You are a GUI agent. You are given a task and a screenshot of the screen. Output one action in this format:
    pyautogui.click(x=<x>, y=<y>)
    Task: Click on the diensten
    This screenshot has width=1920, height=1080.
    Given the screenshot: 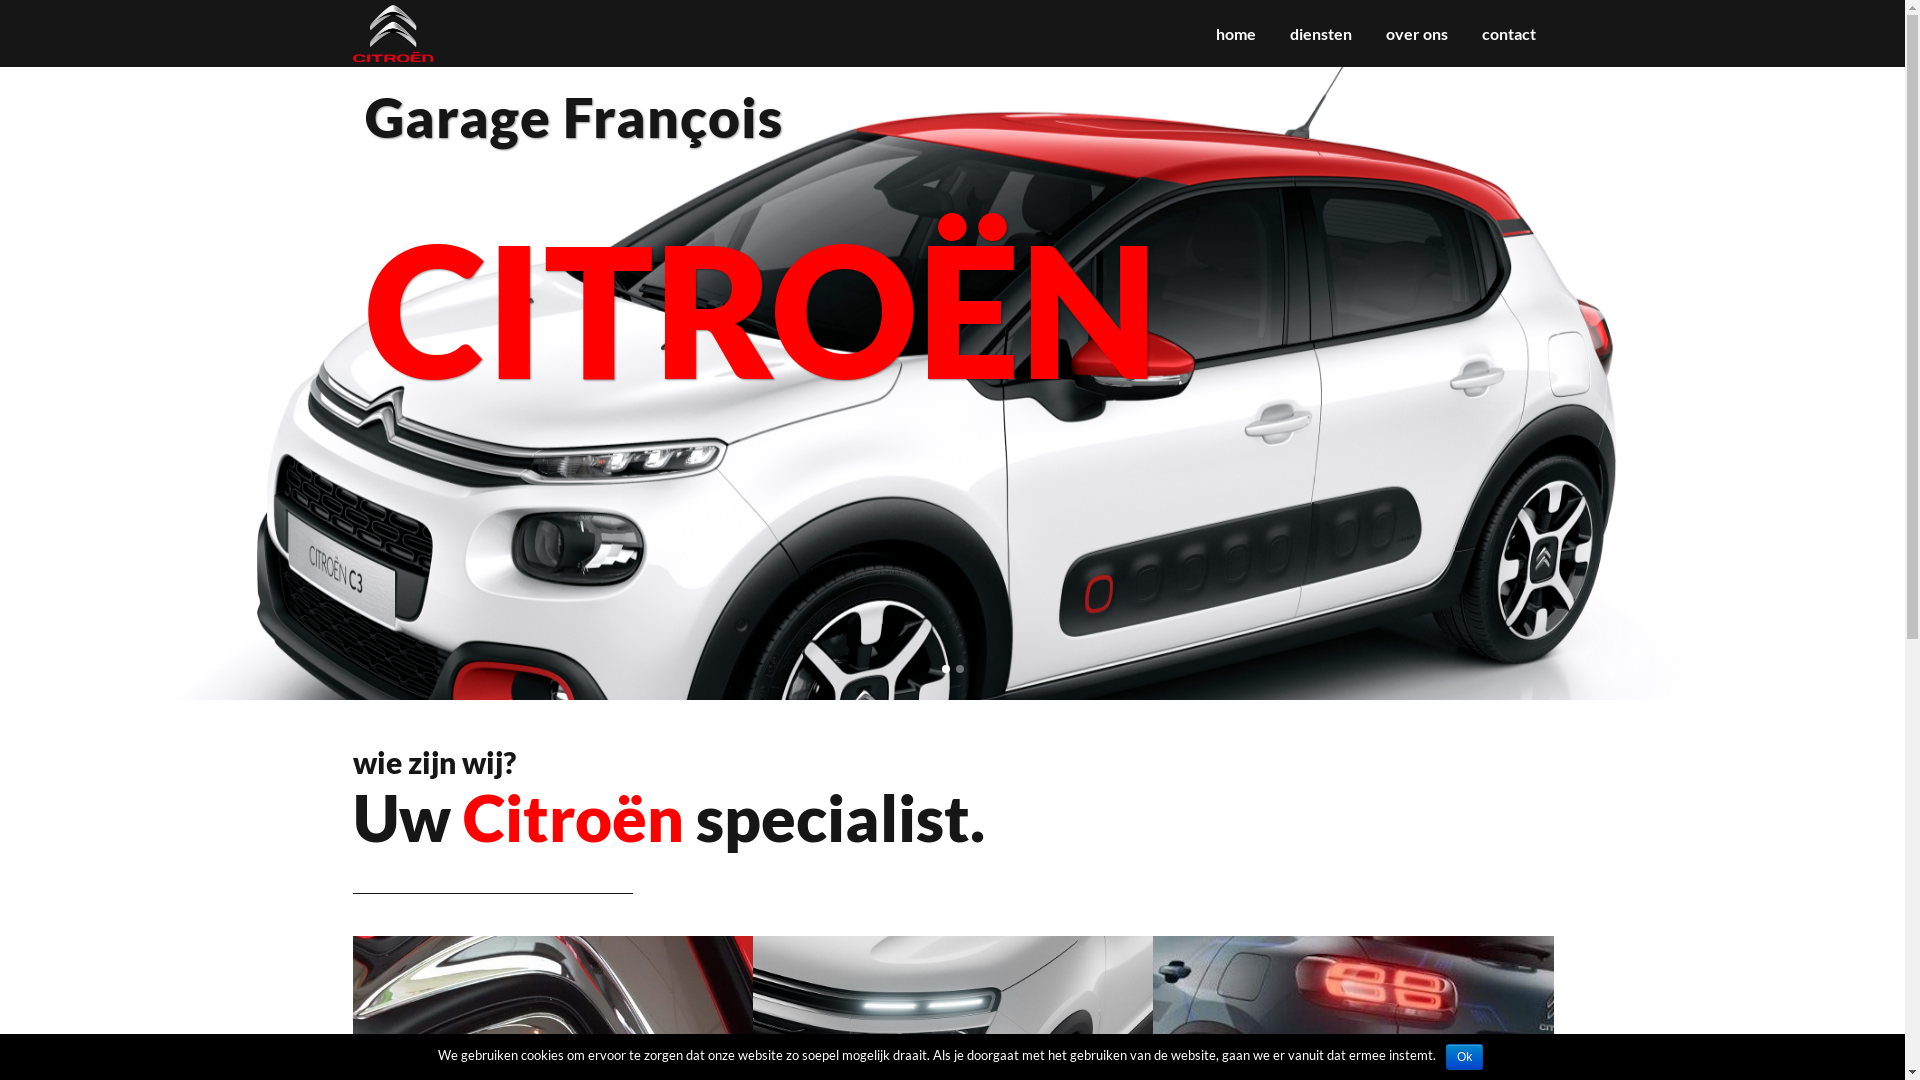 What is the action you would take?
    pyautogui.click(x=1320, y=34)
    